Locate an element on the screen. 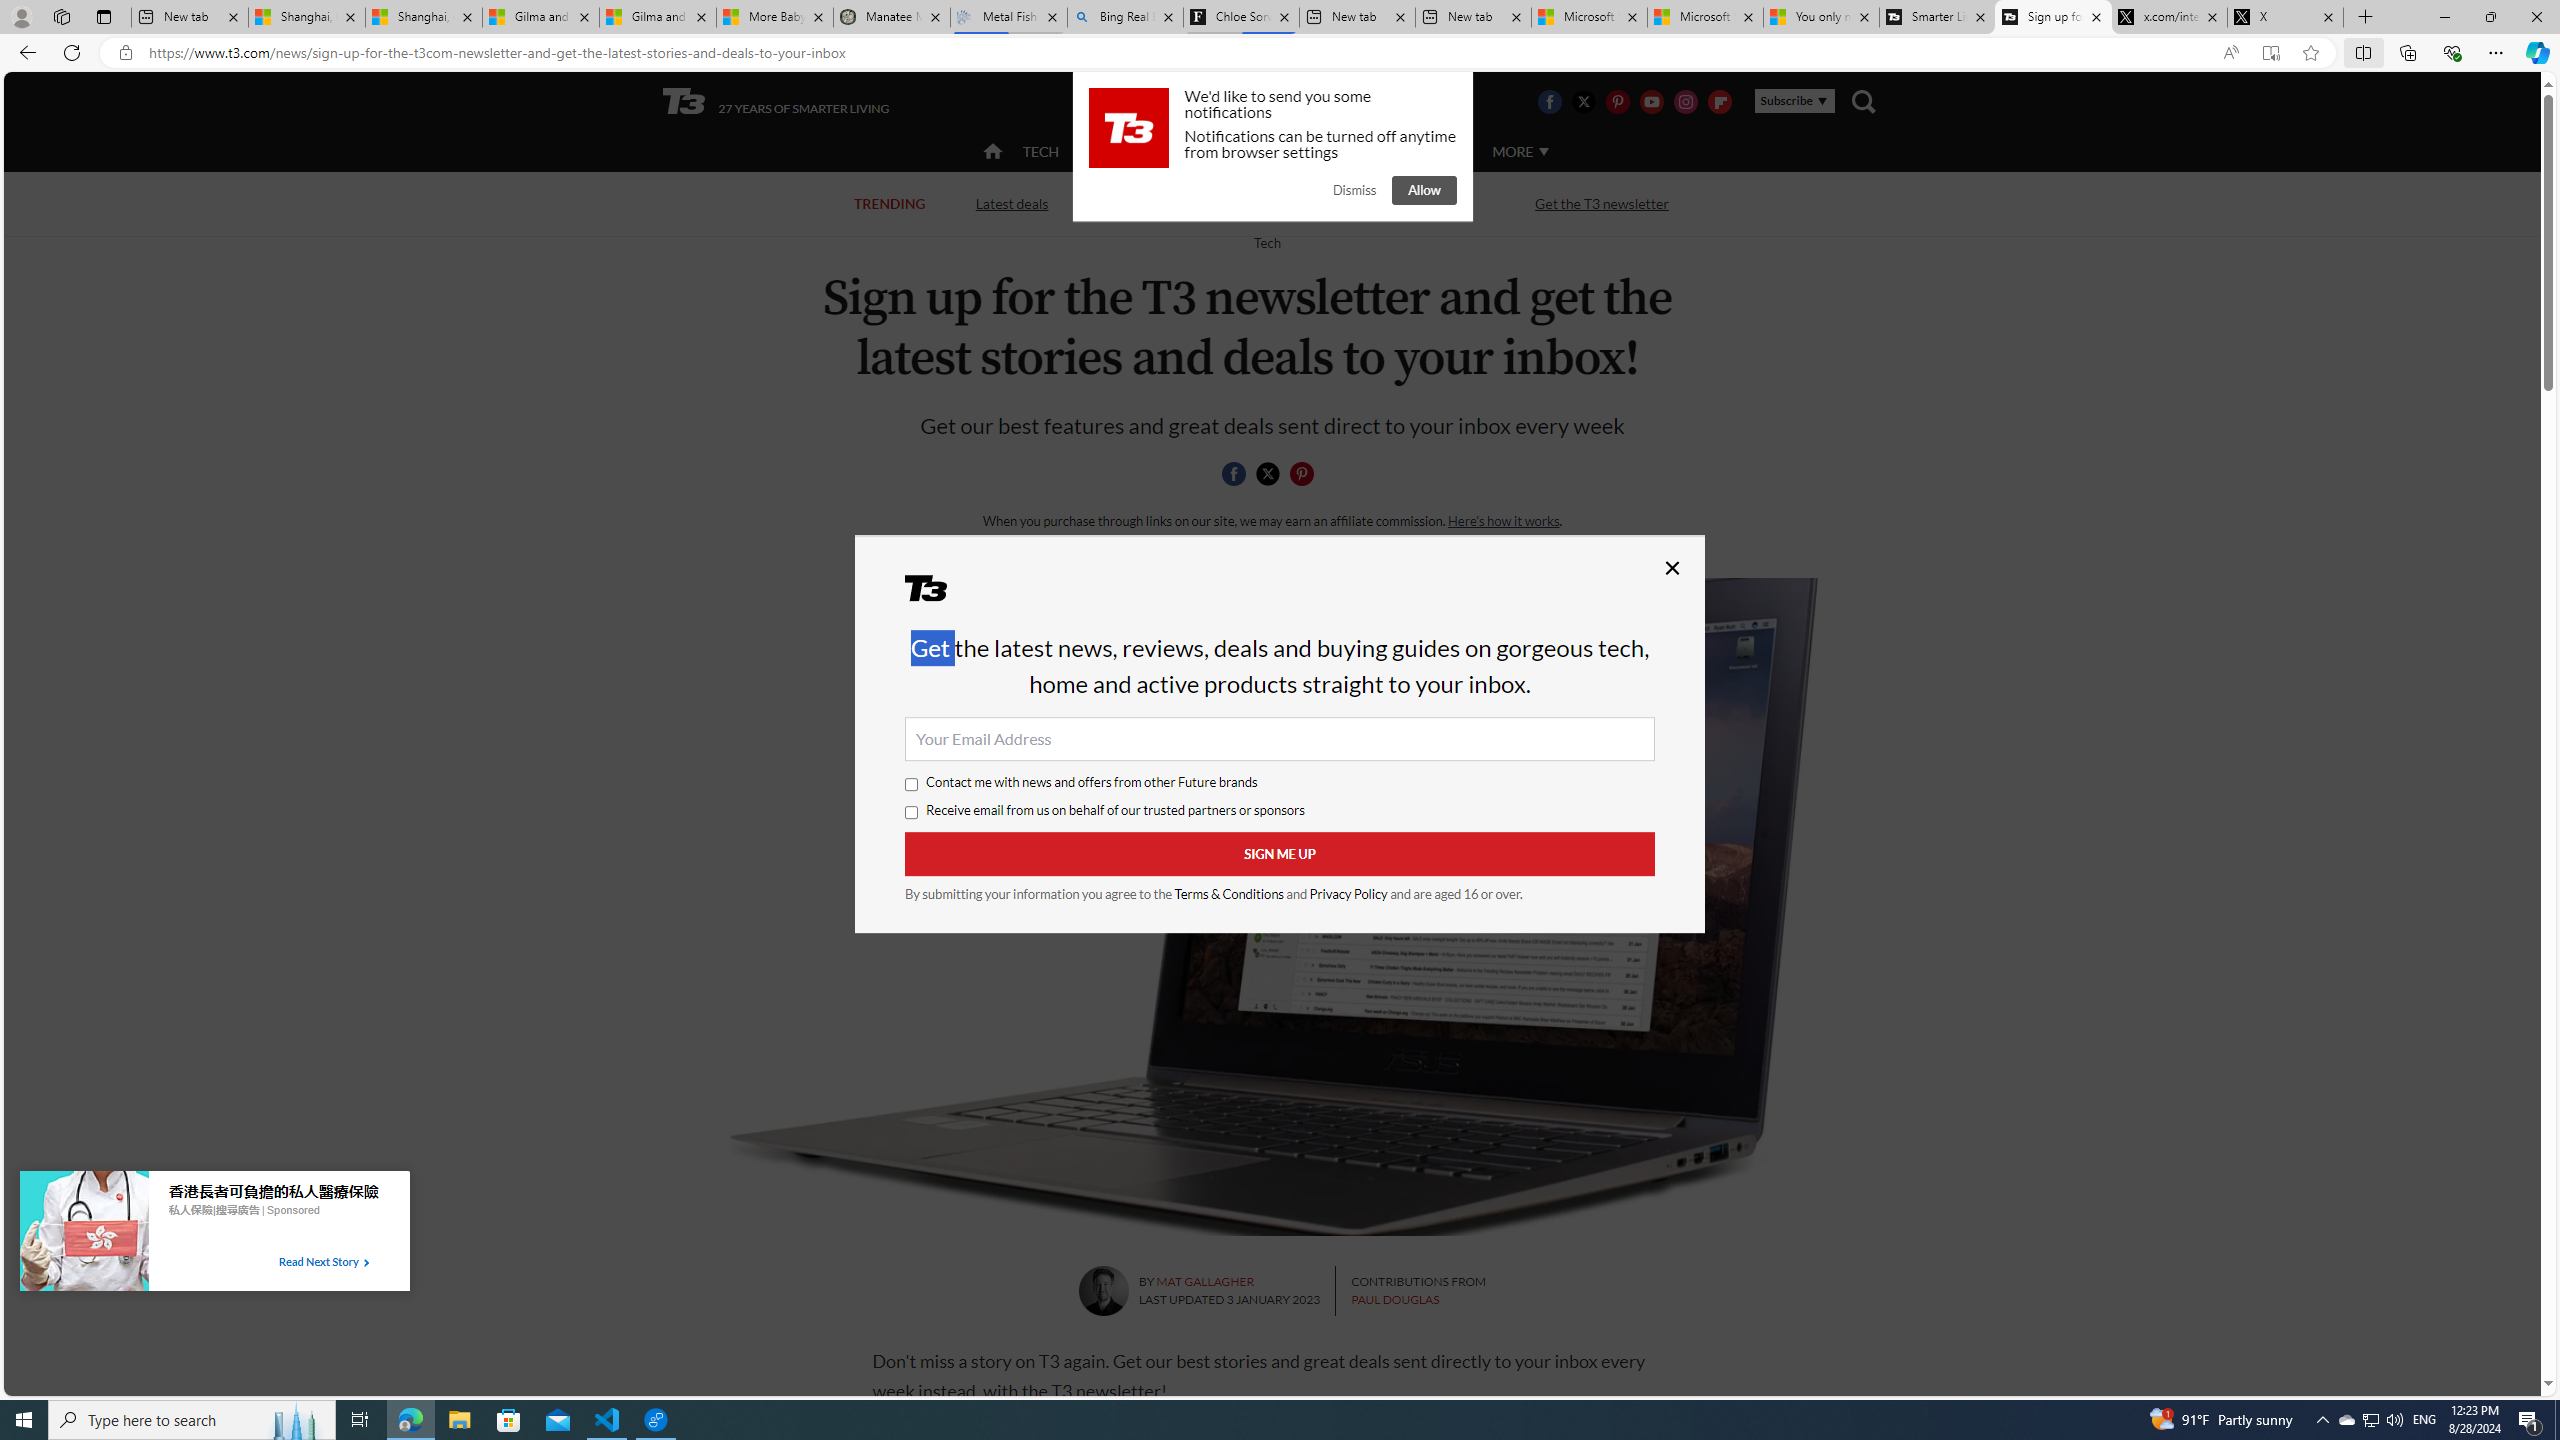  t3.com Logo is located at coordinates (1128, 128).